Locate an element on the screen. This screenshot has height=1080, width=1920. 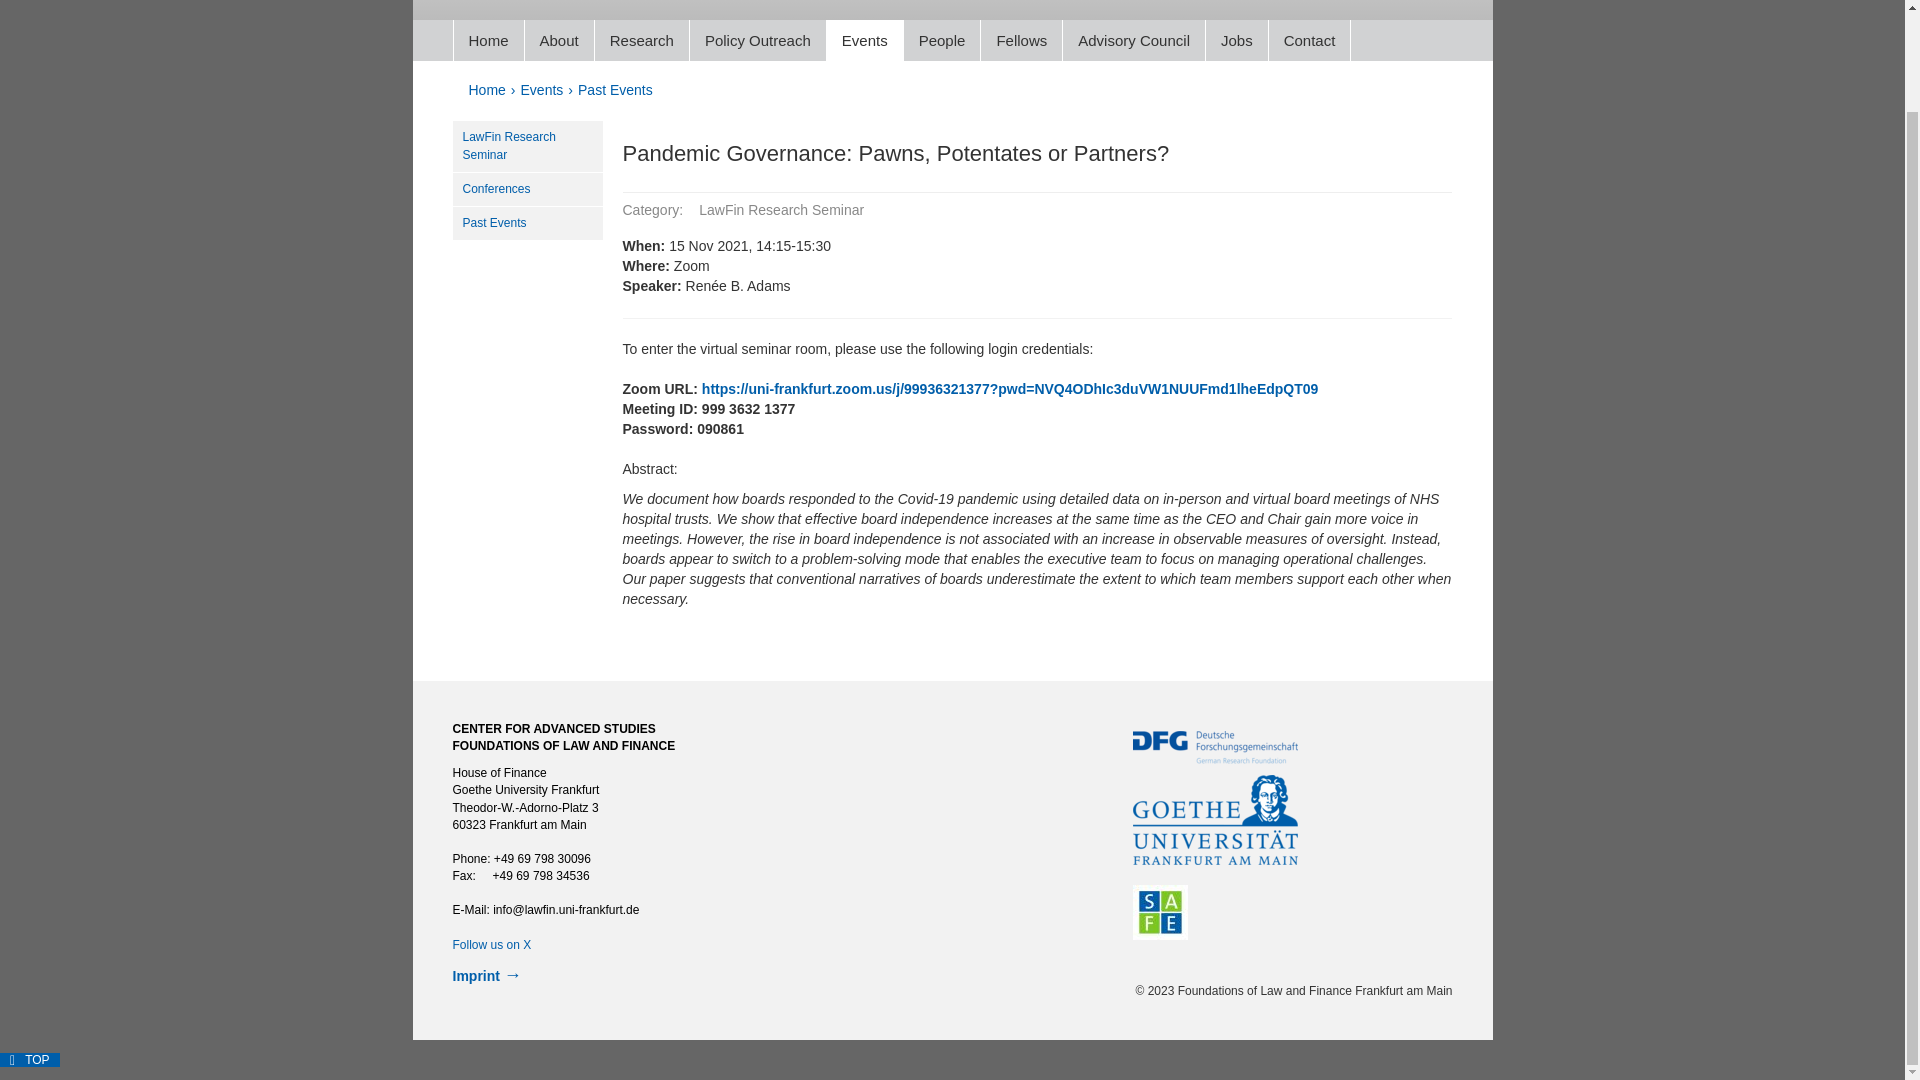
Past Events is located at coordinates (614, 90).